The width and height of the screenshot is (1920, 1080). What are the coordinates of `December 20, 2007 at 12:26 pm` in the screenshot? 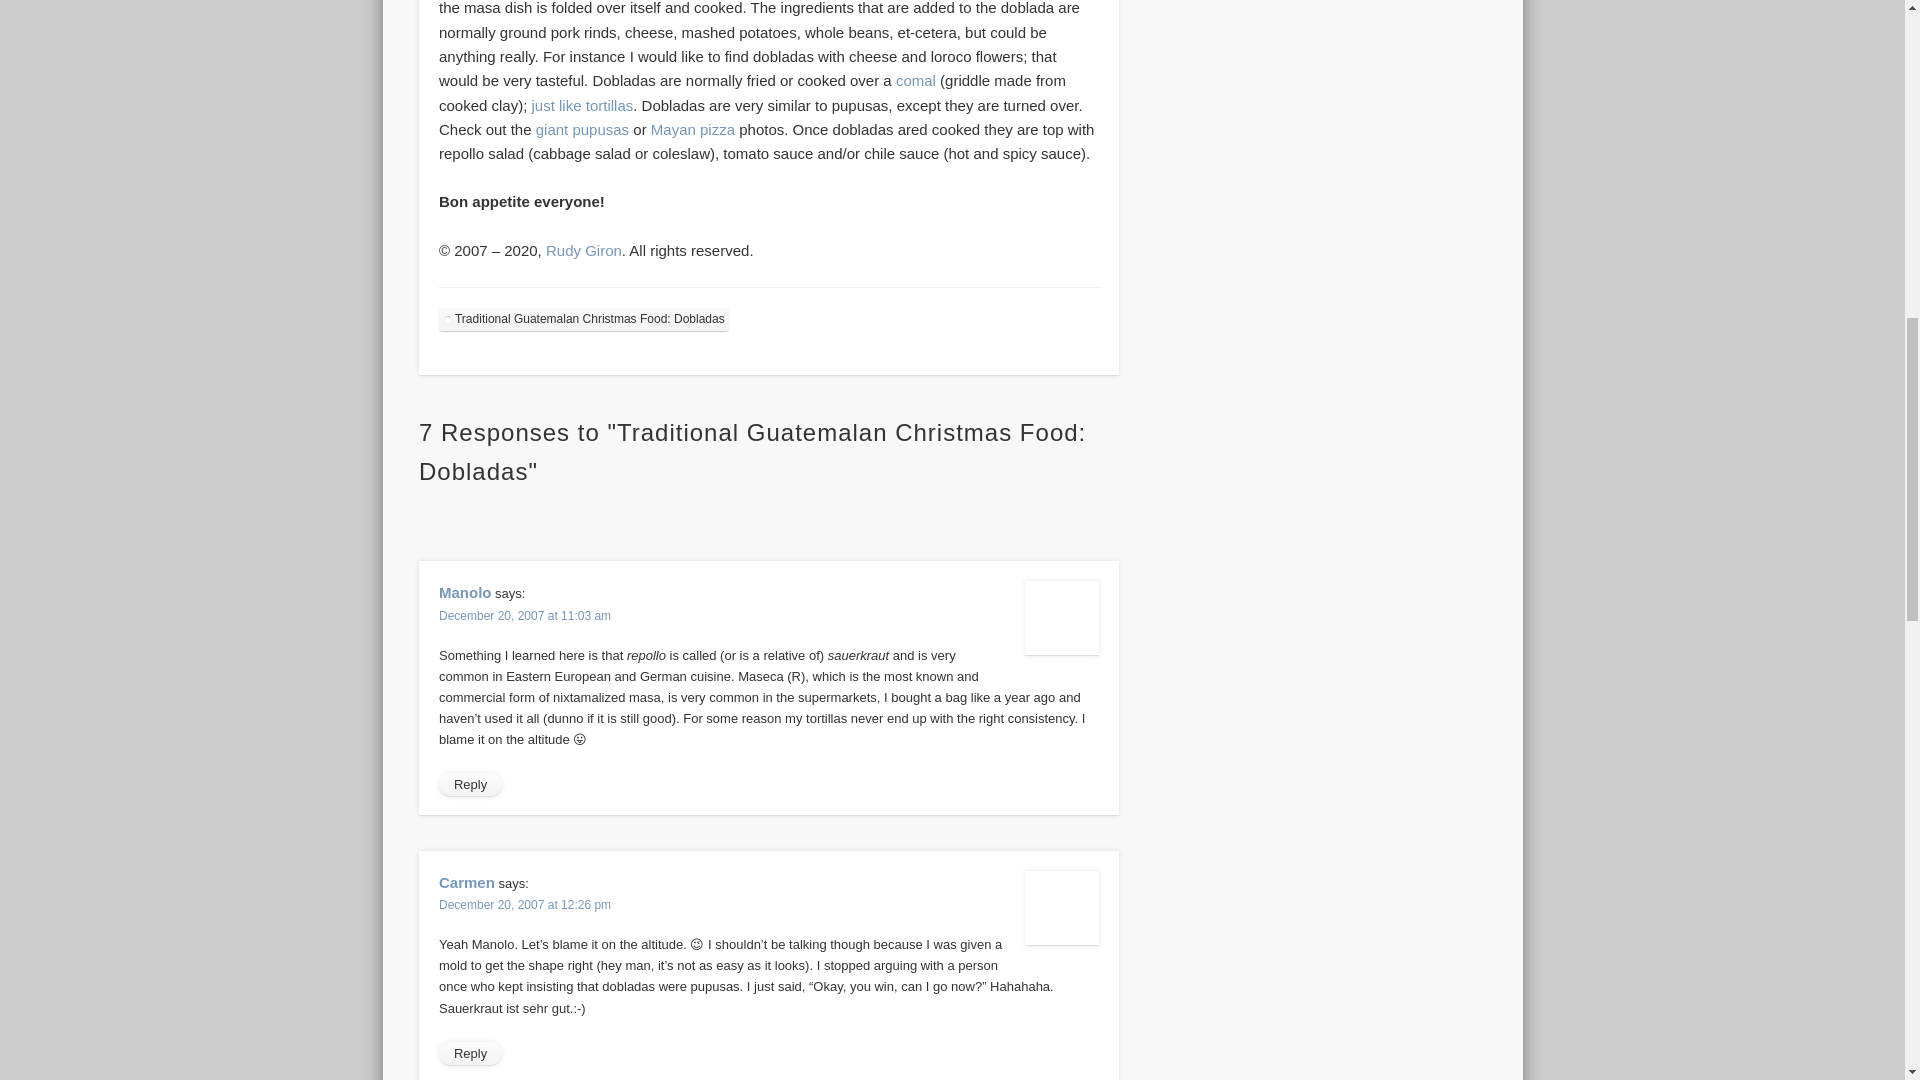 It's located at (524, 904).